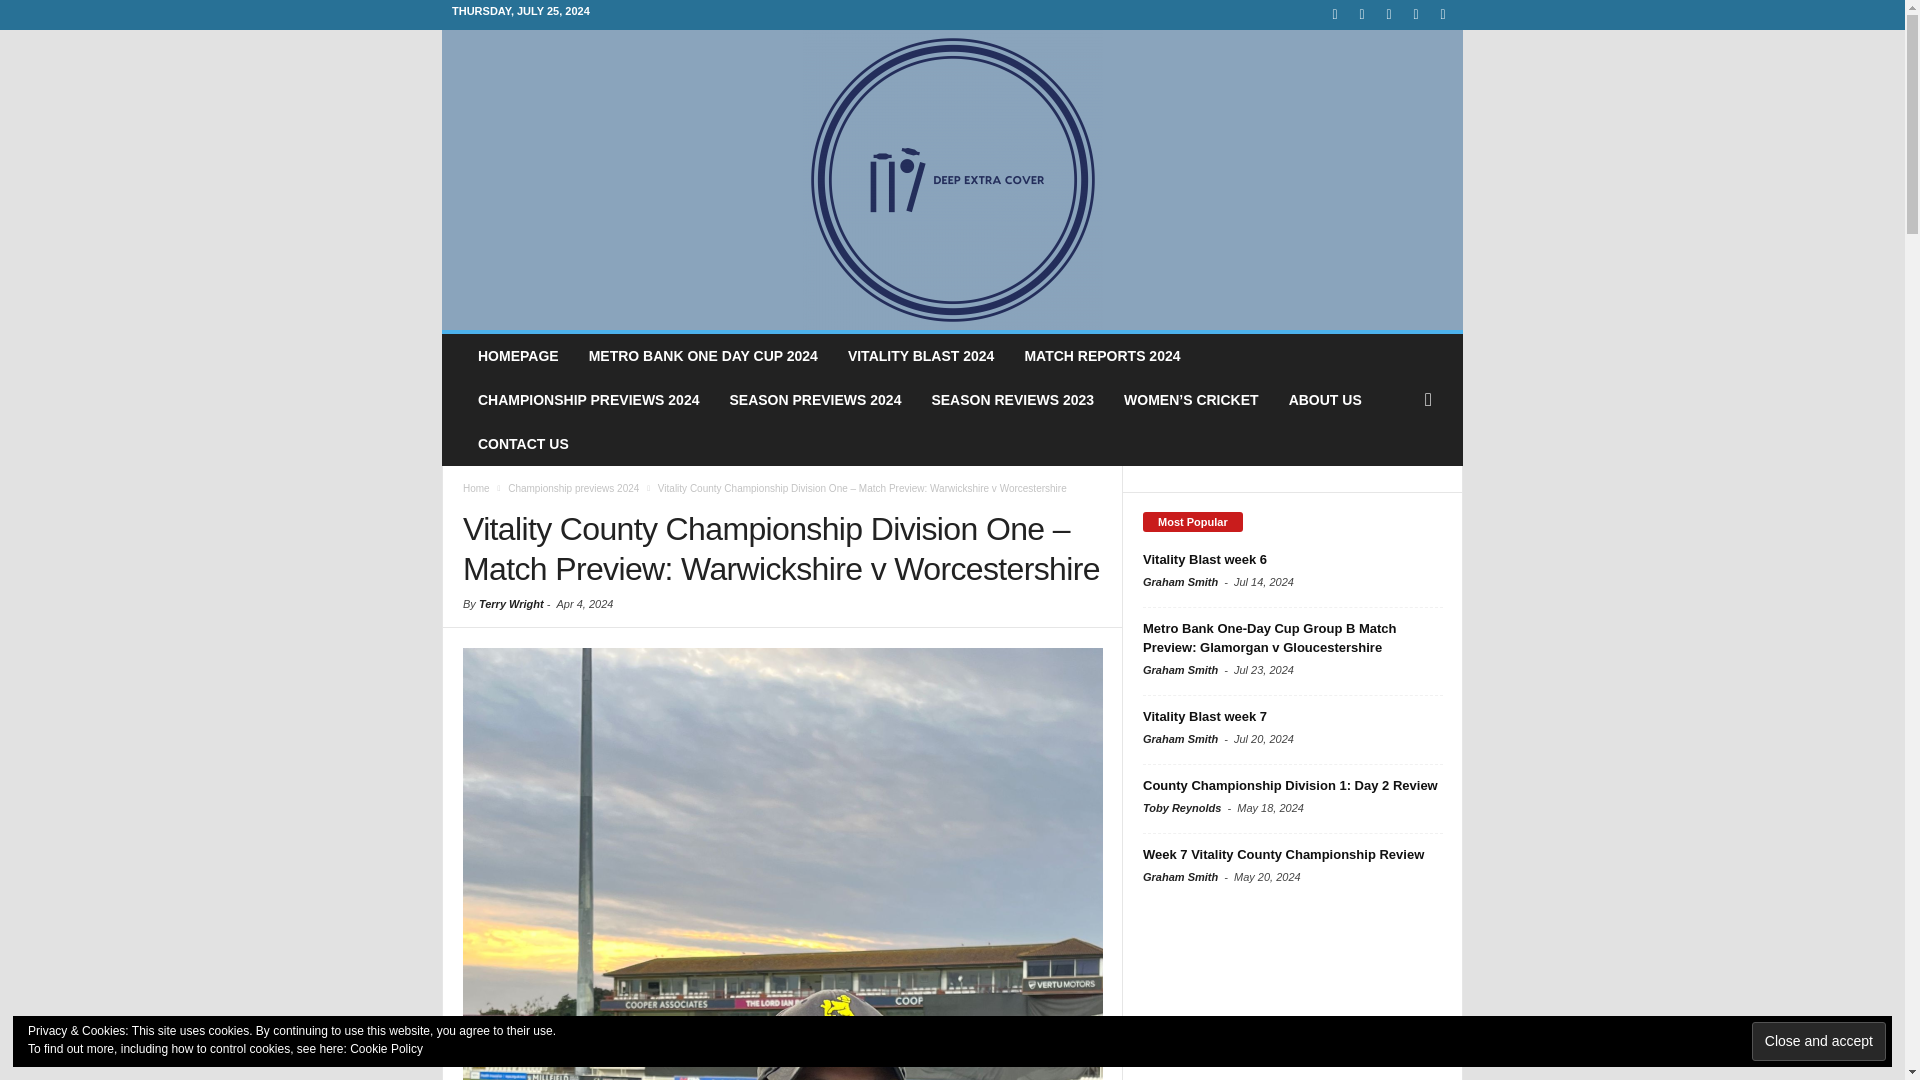 Image resolution: width=1920 pixels, height=1080 pixels. I want to click on www.deepextracover.com, so click(952, 180).